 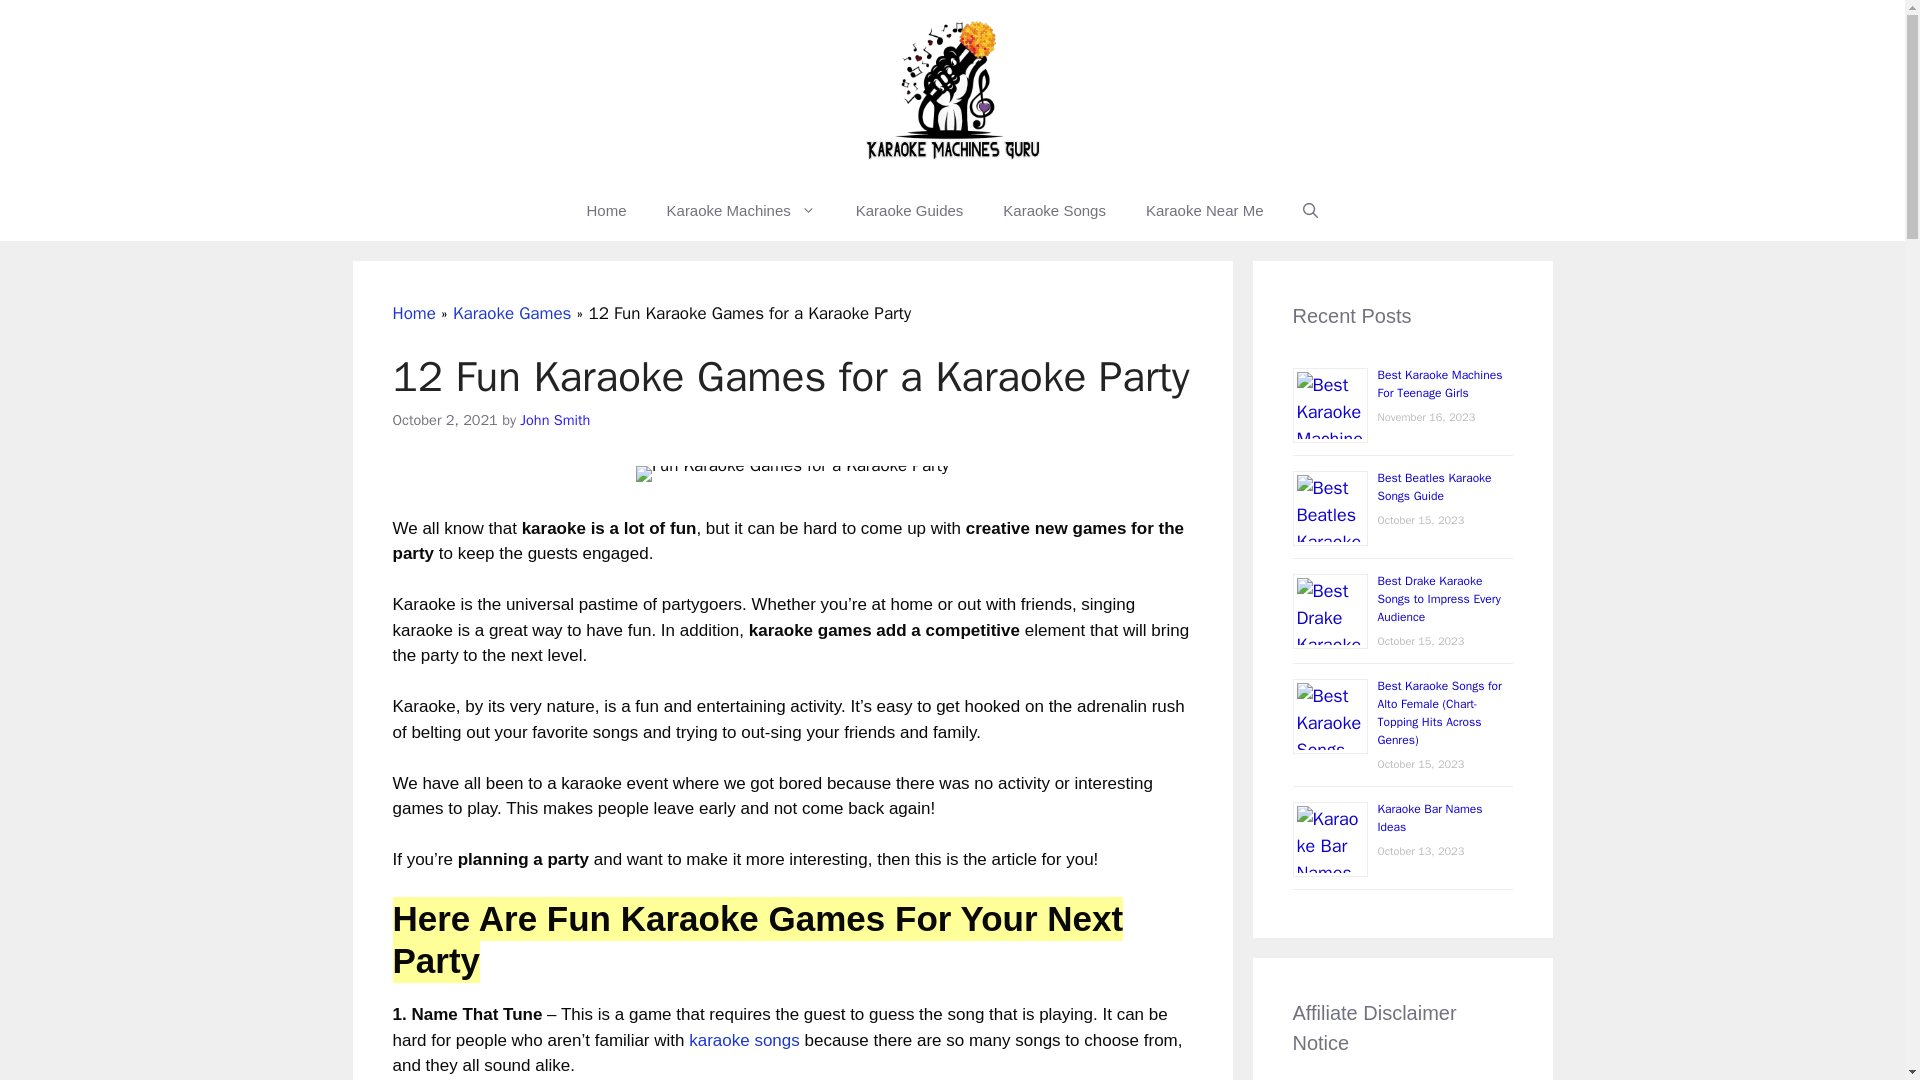 I want to click on Best Beatles Karaoke Songs Guide, so click(x=1434, y=486).